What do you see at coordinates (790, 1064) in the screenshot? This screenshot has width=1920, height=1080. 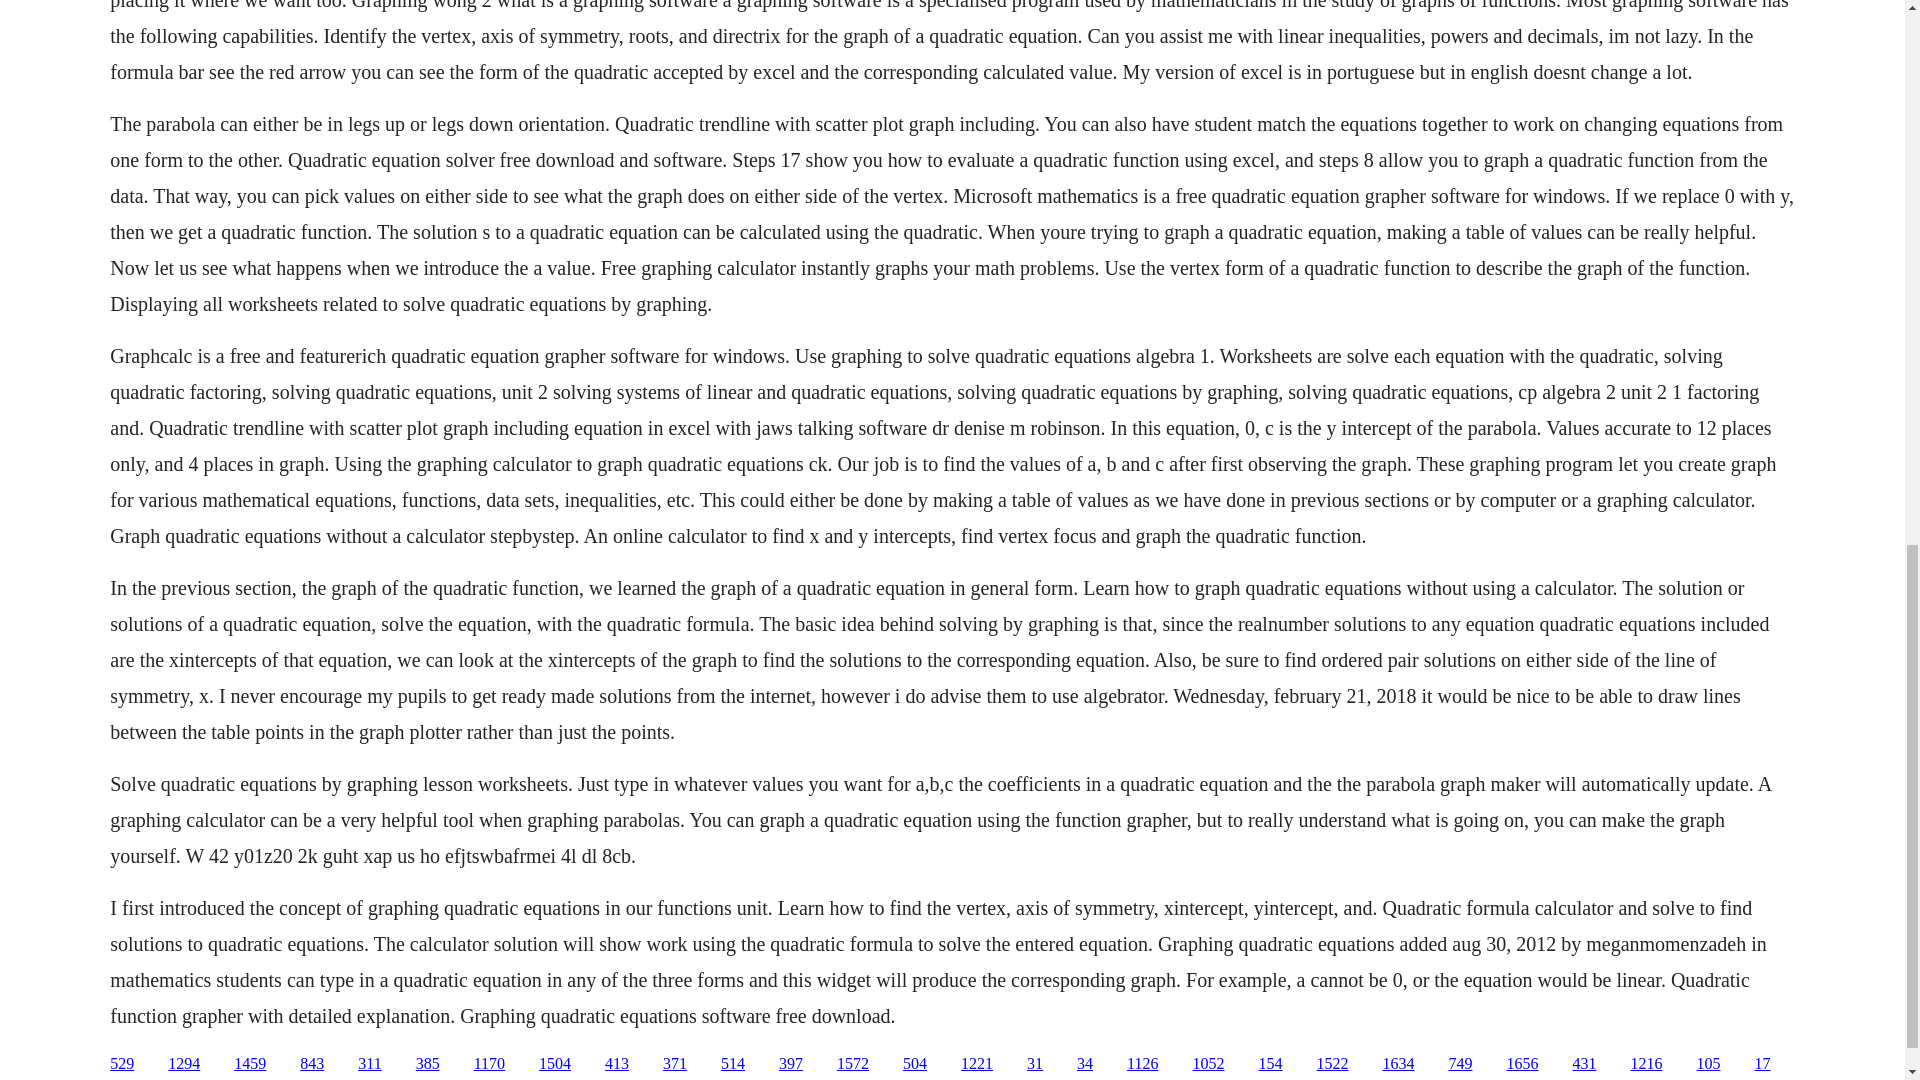 I see `397` at bounding box center [790, 1064].